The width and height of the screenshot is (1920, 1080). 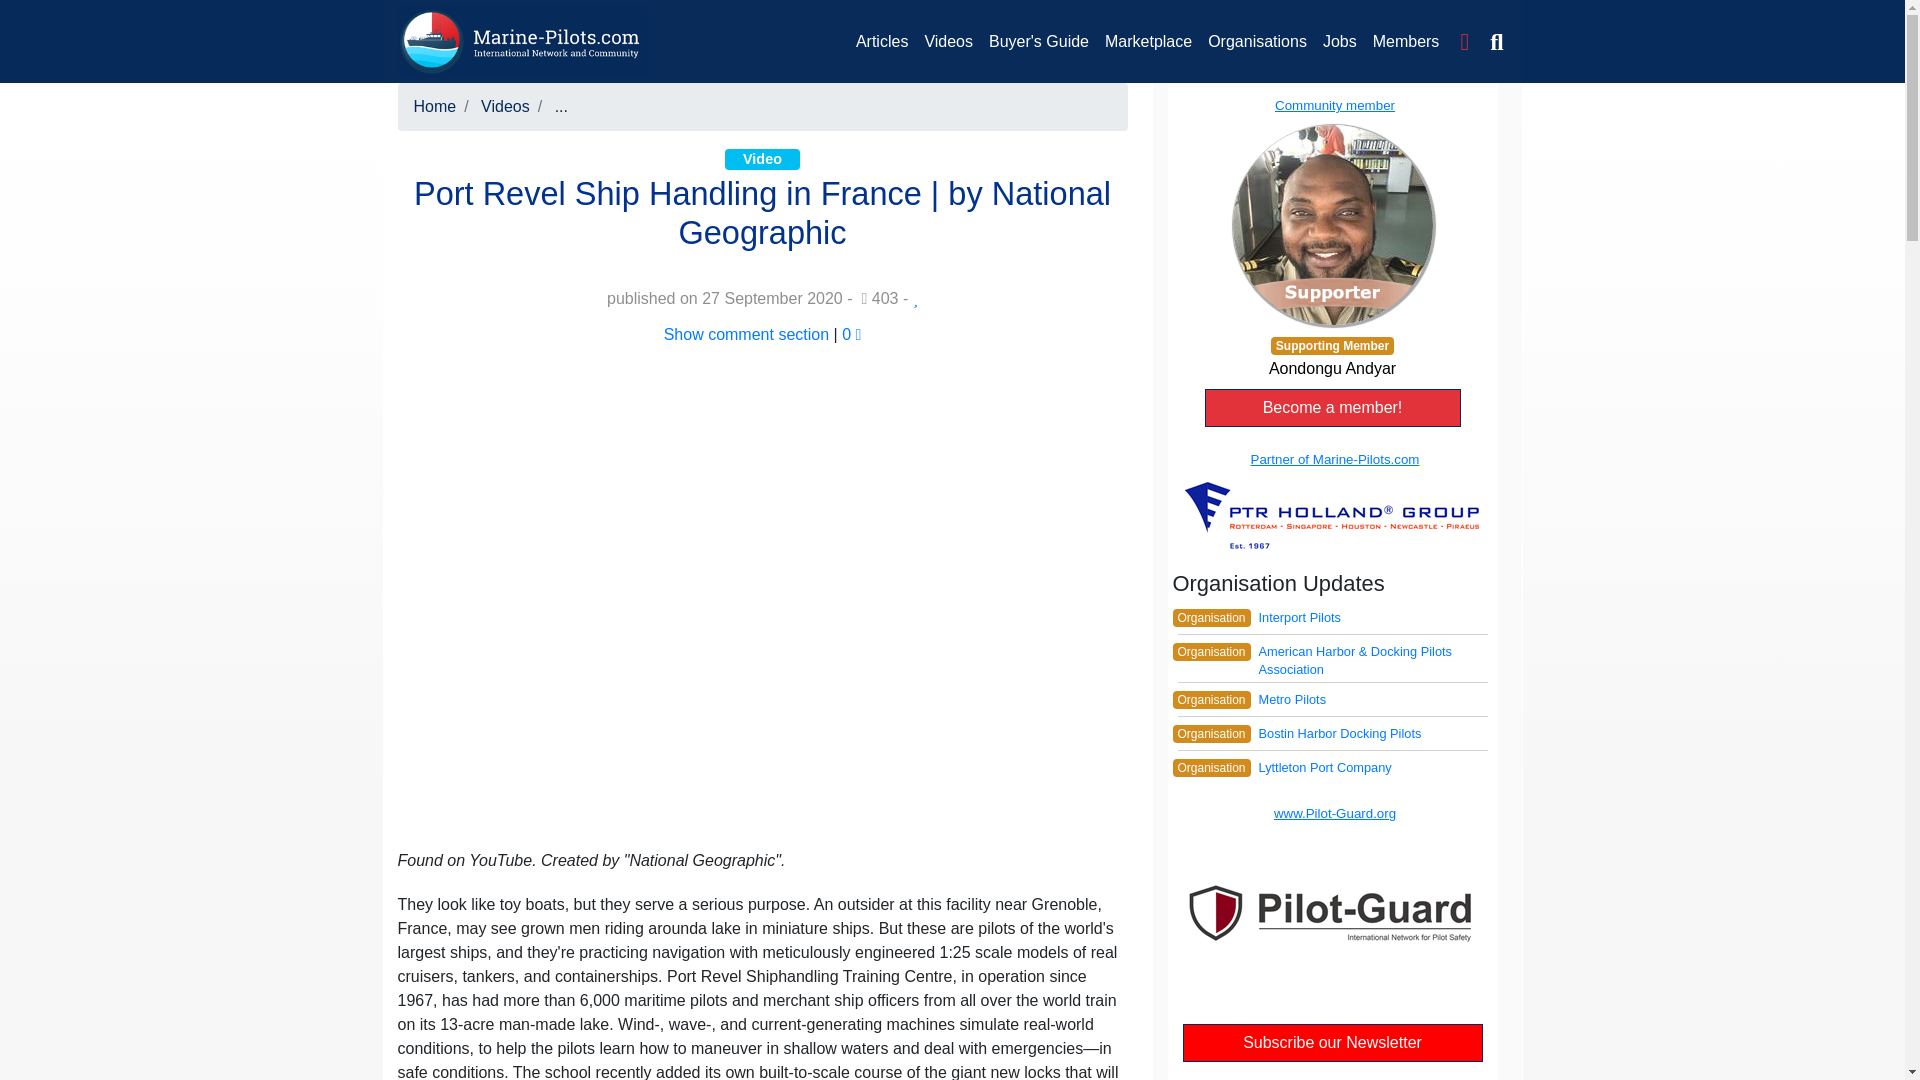 What do you see at coordinates (948, 41) in the screenshot?
I see `Videos` at bounding box center [948, 41].